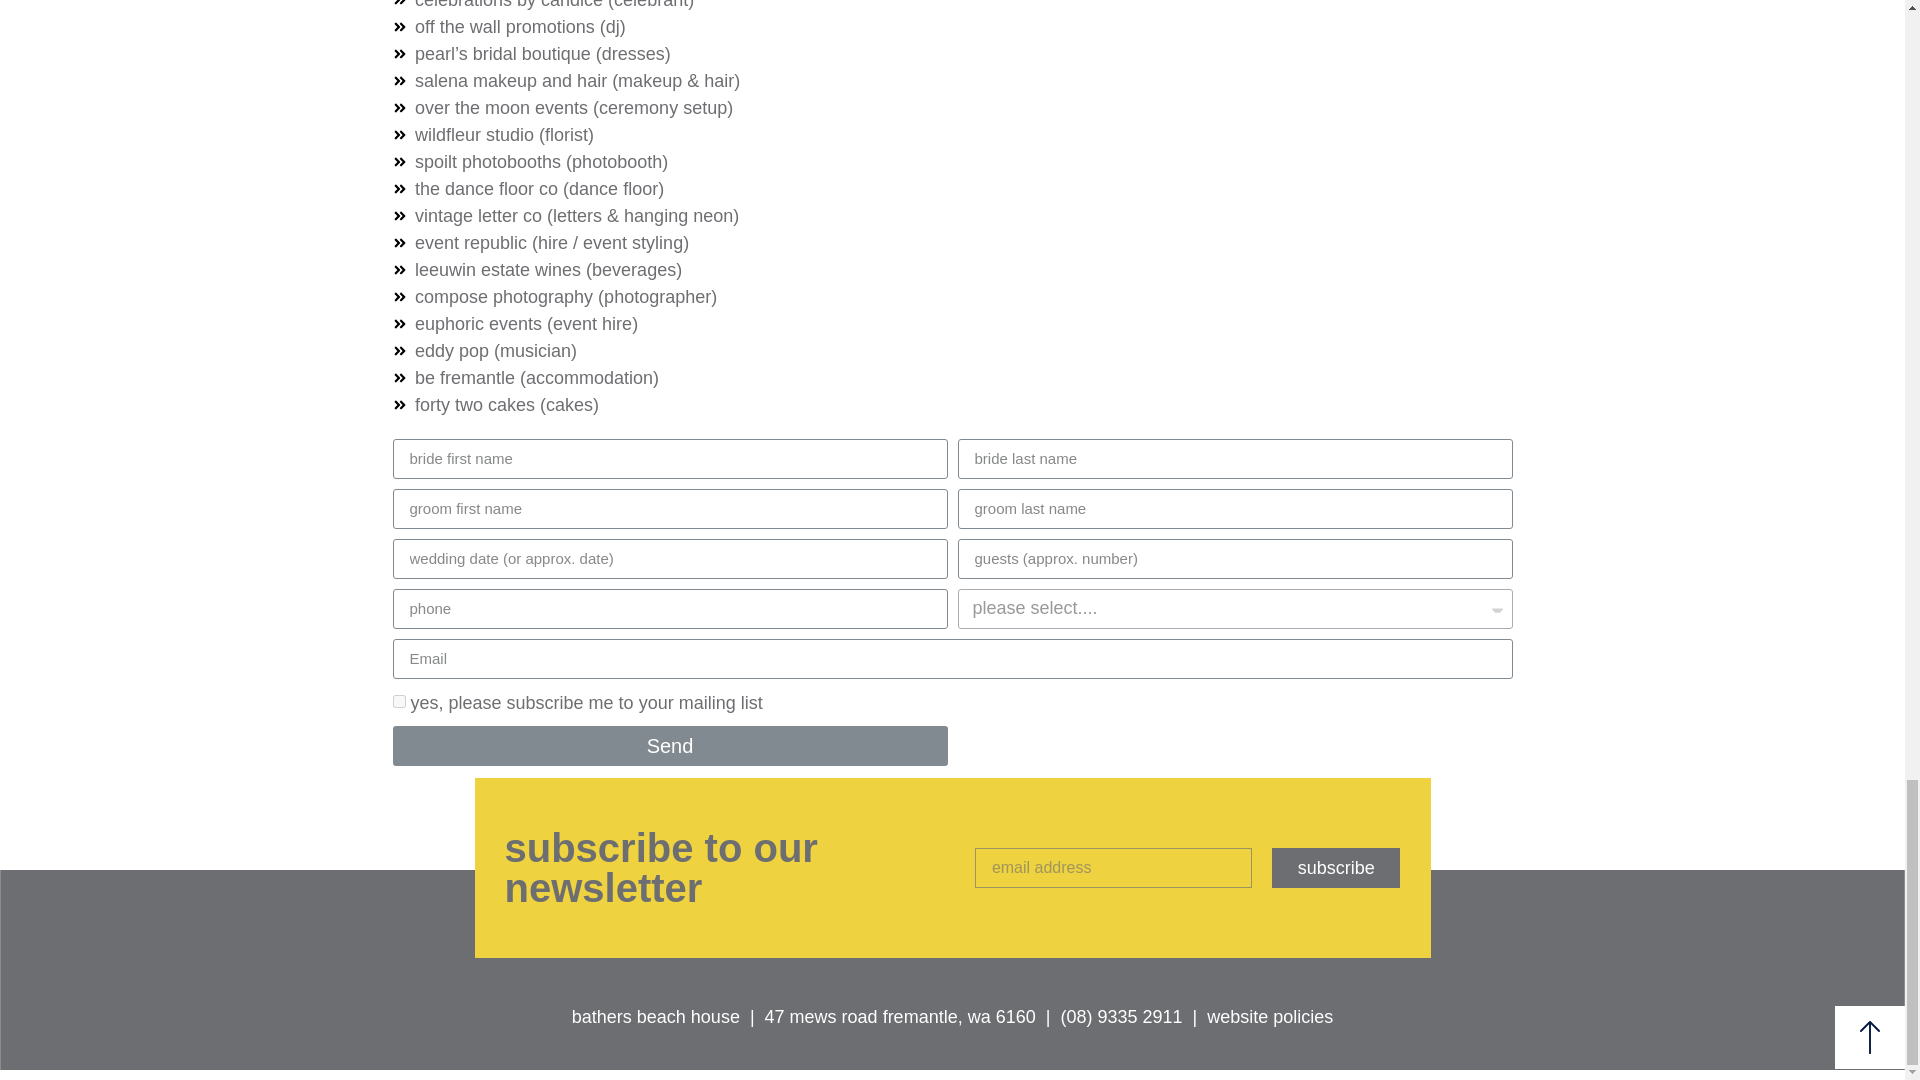 The image size is (1920, 1080). What do you see at coordinates (668, 745) in the screenshot?
I see `Send` at bounding box center [668, 745].